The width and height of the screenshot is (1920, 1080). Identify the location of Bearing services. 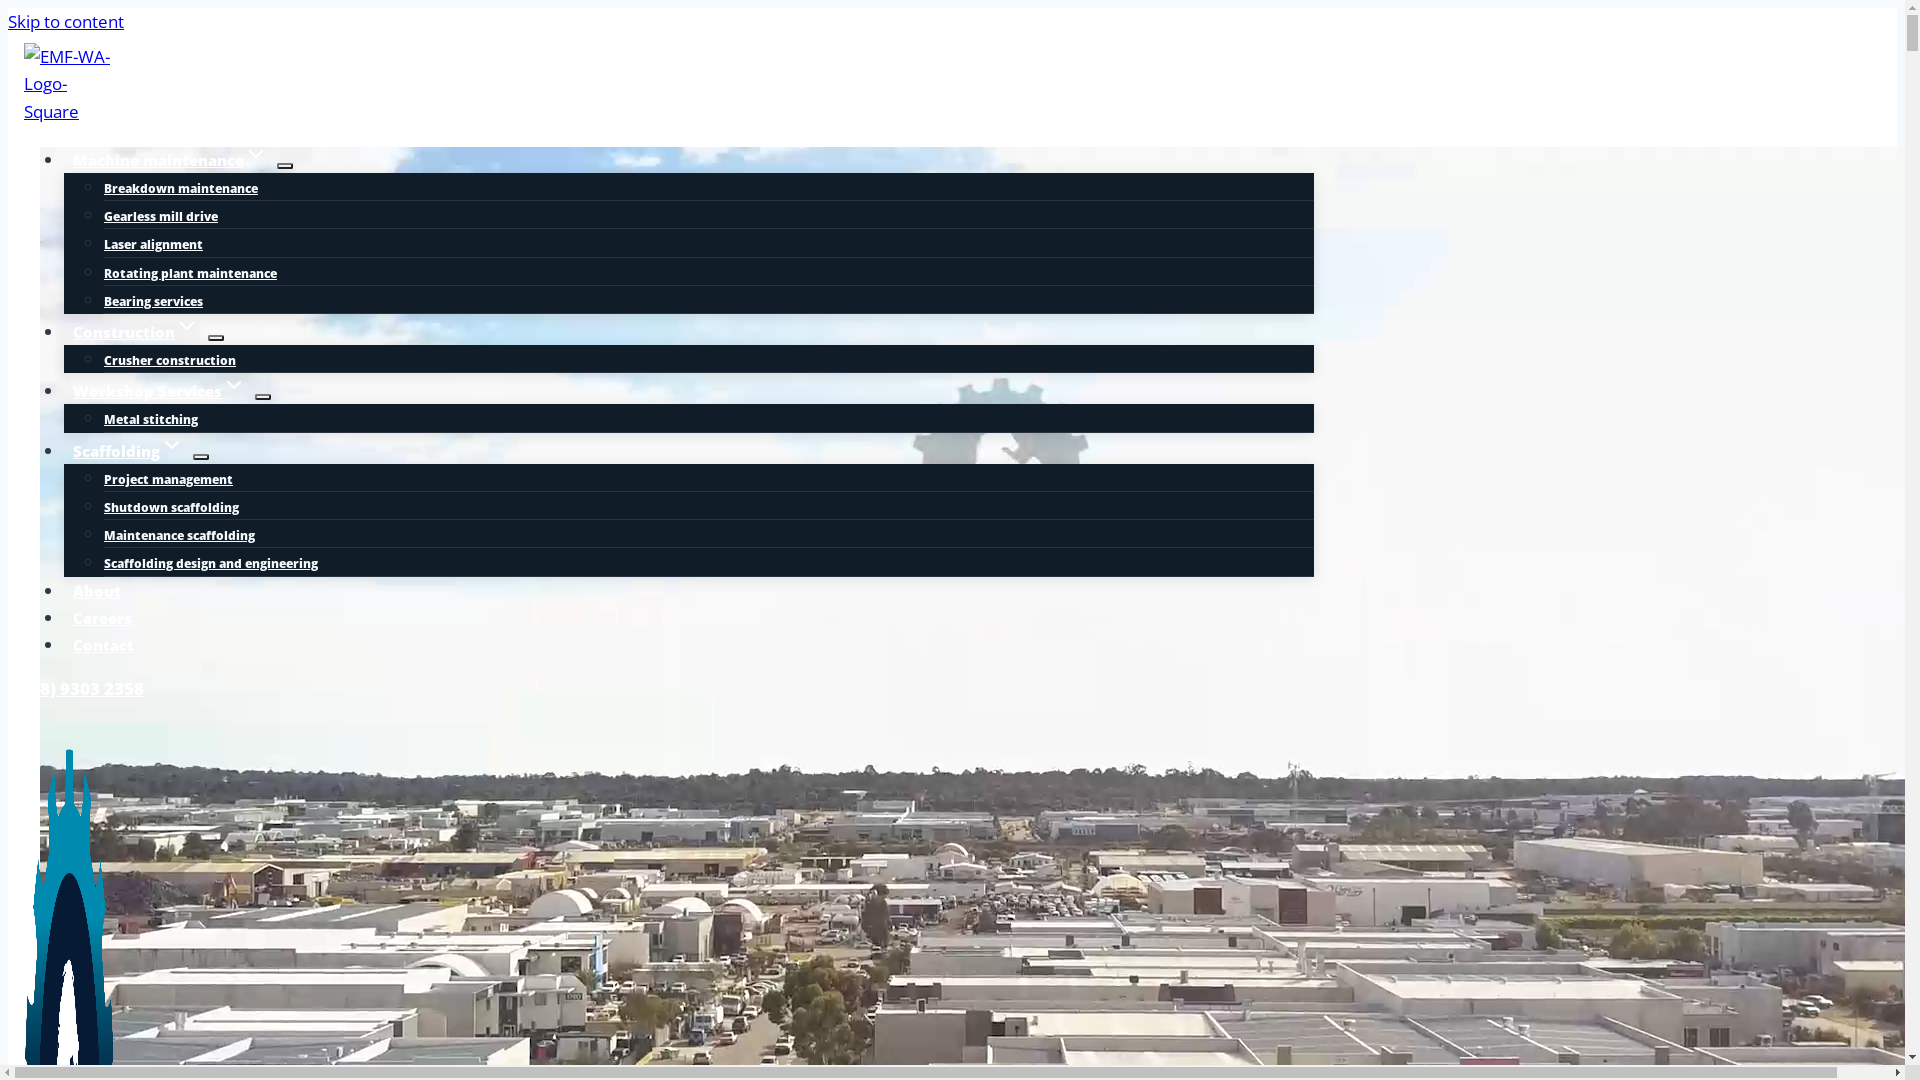
(154, 302).